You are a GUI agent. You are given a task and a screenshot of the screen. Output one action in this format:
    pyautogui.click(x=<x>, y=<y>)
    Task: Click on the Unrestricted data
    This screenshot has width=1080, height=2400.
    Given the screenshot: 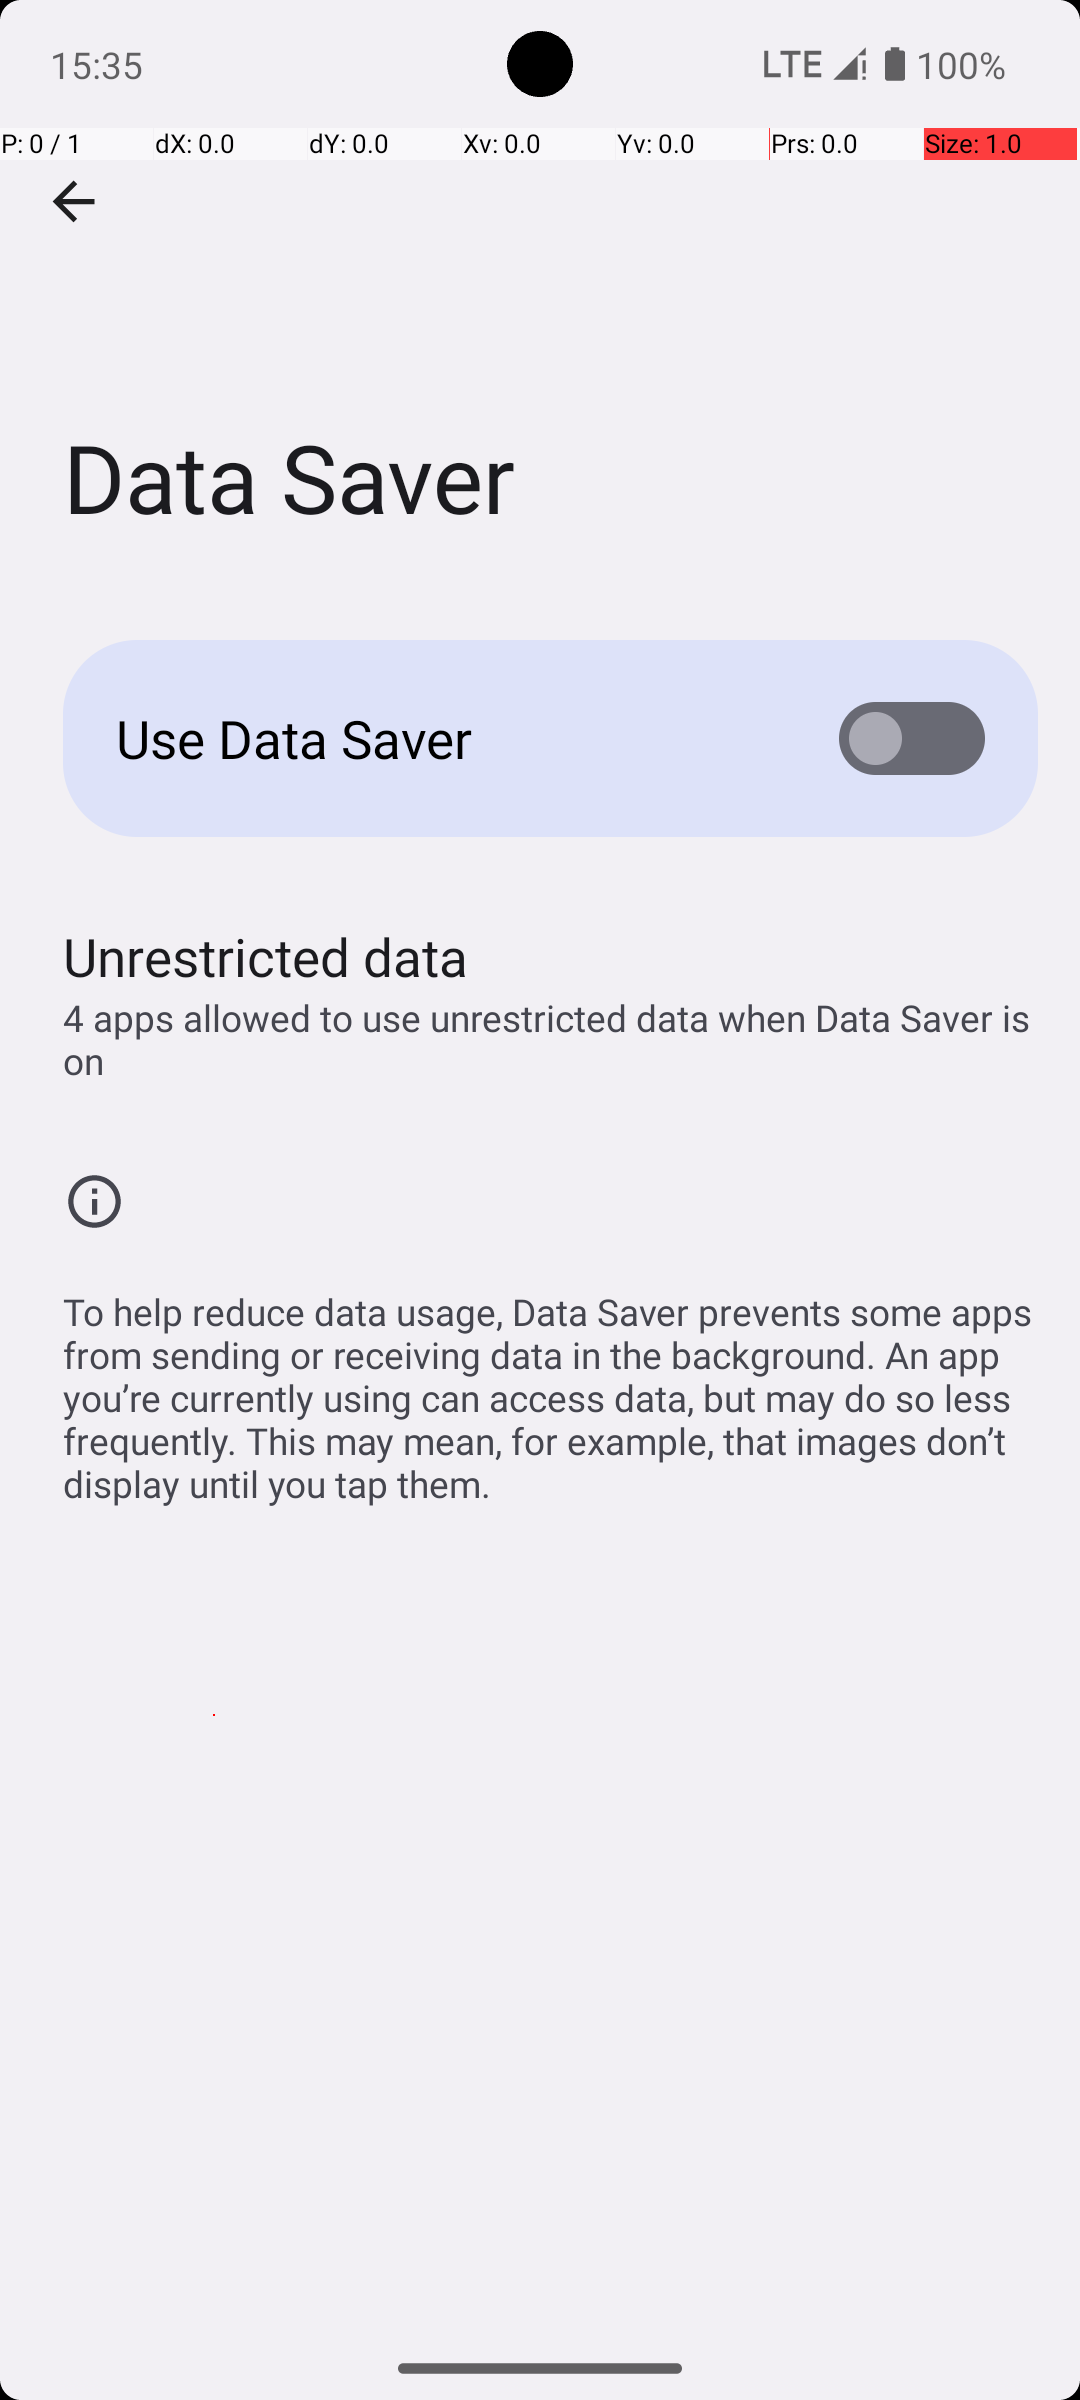 What is the action you would take?
    pyautogui.click(x=266, y=956)
    